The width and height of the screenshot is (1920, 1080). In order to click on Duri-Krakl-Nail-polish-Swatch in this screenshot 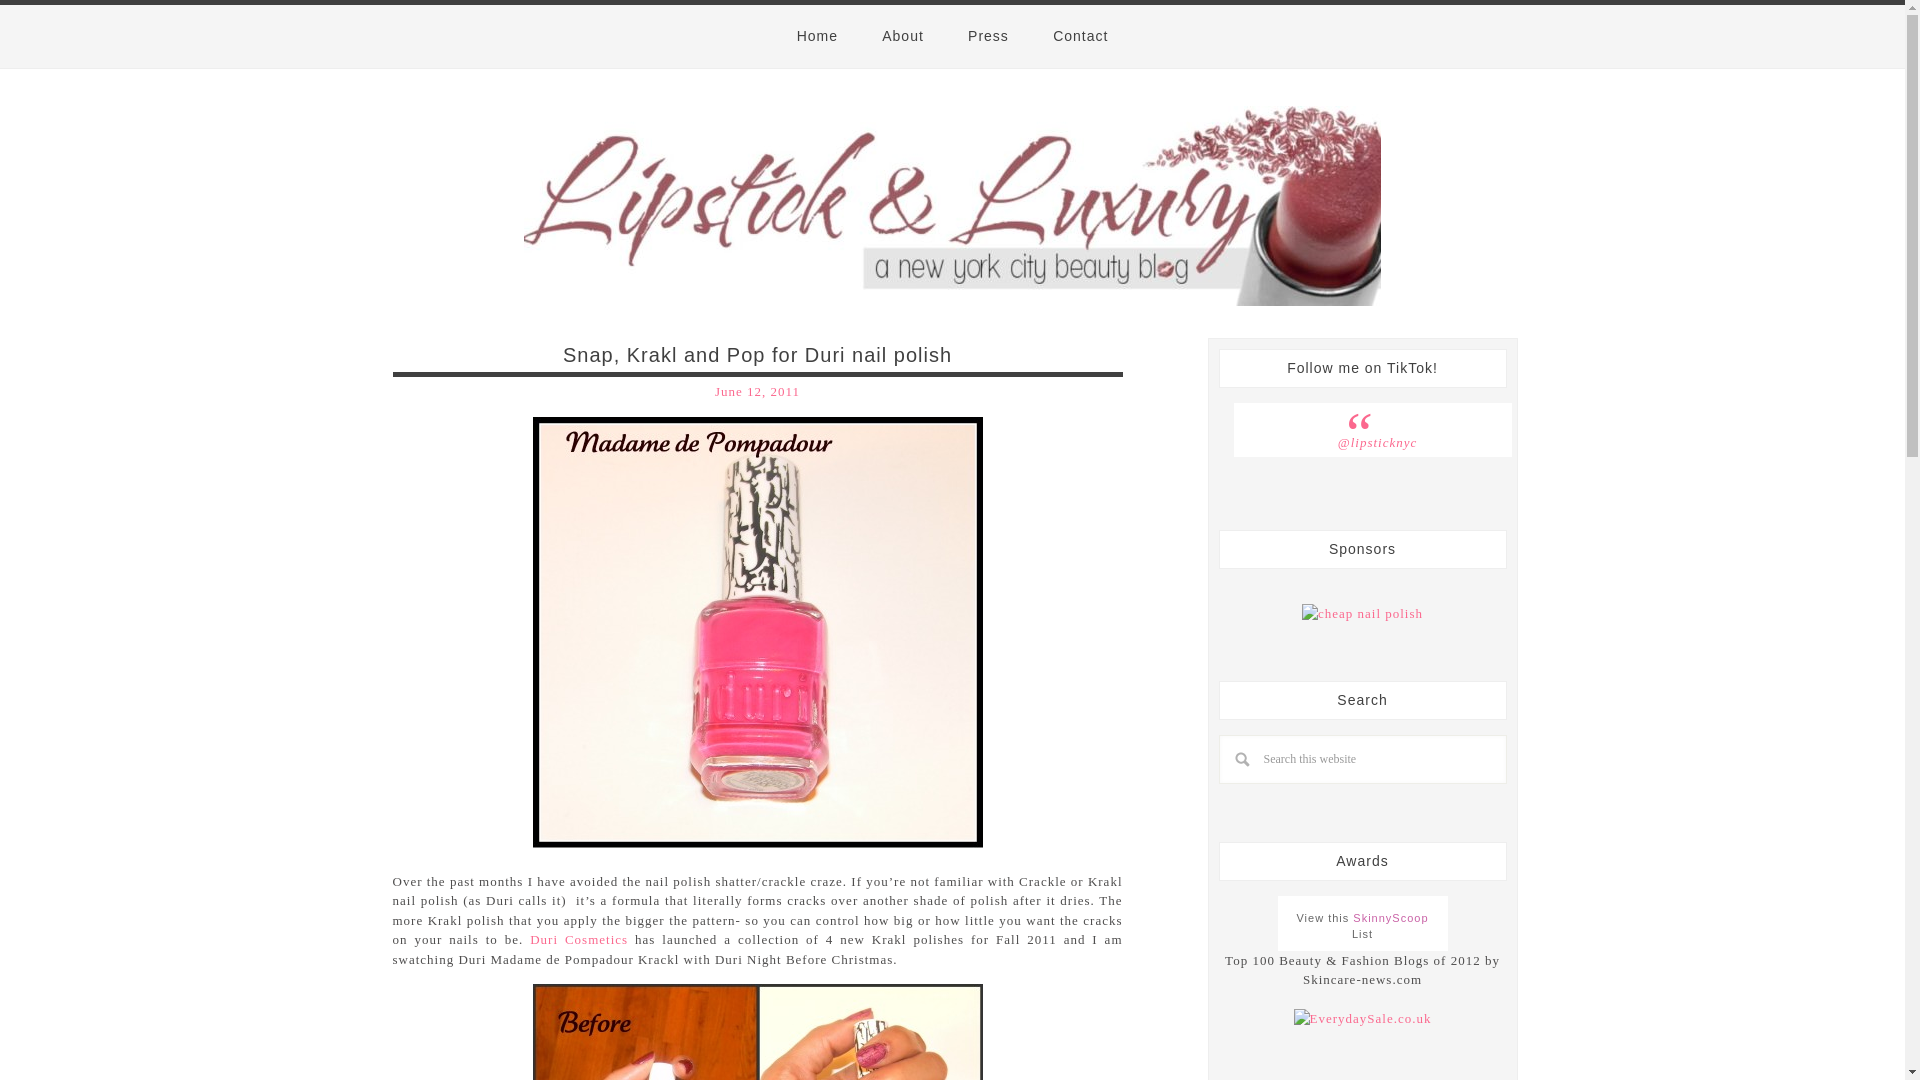, I will do `click(756, 1032)`.